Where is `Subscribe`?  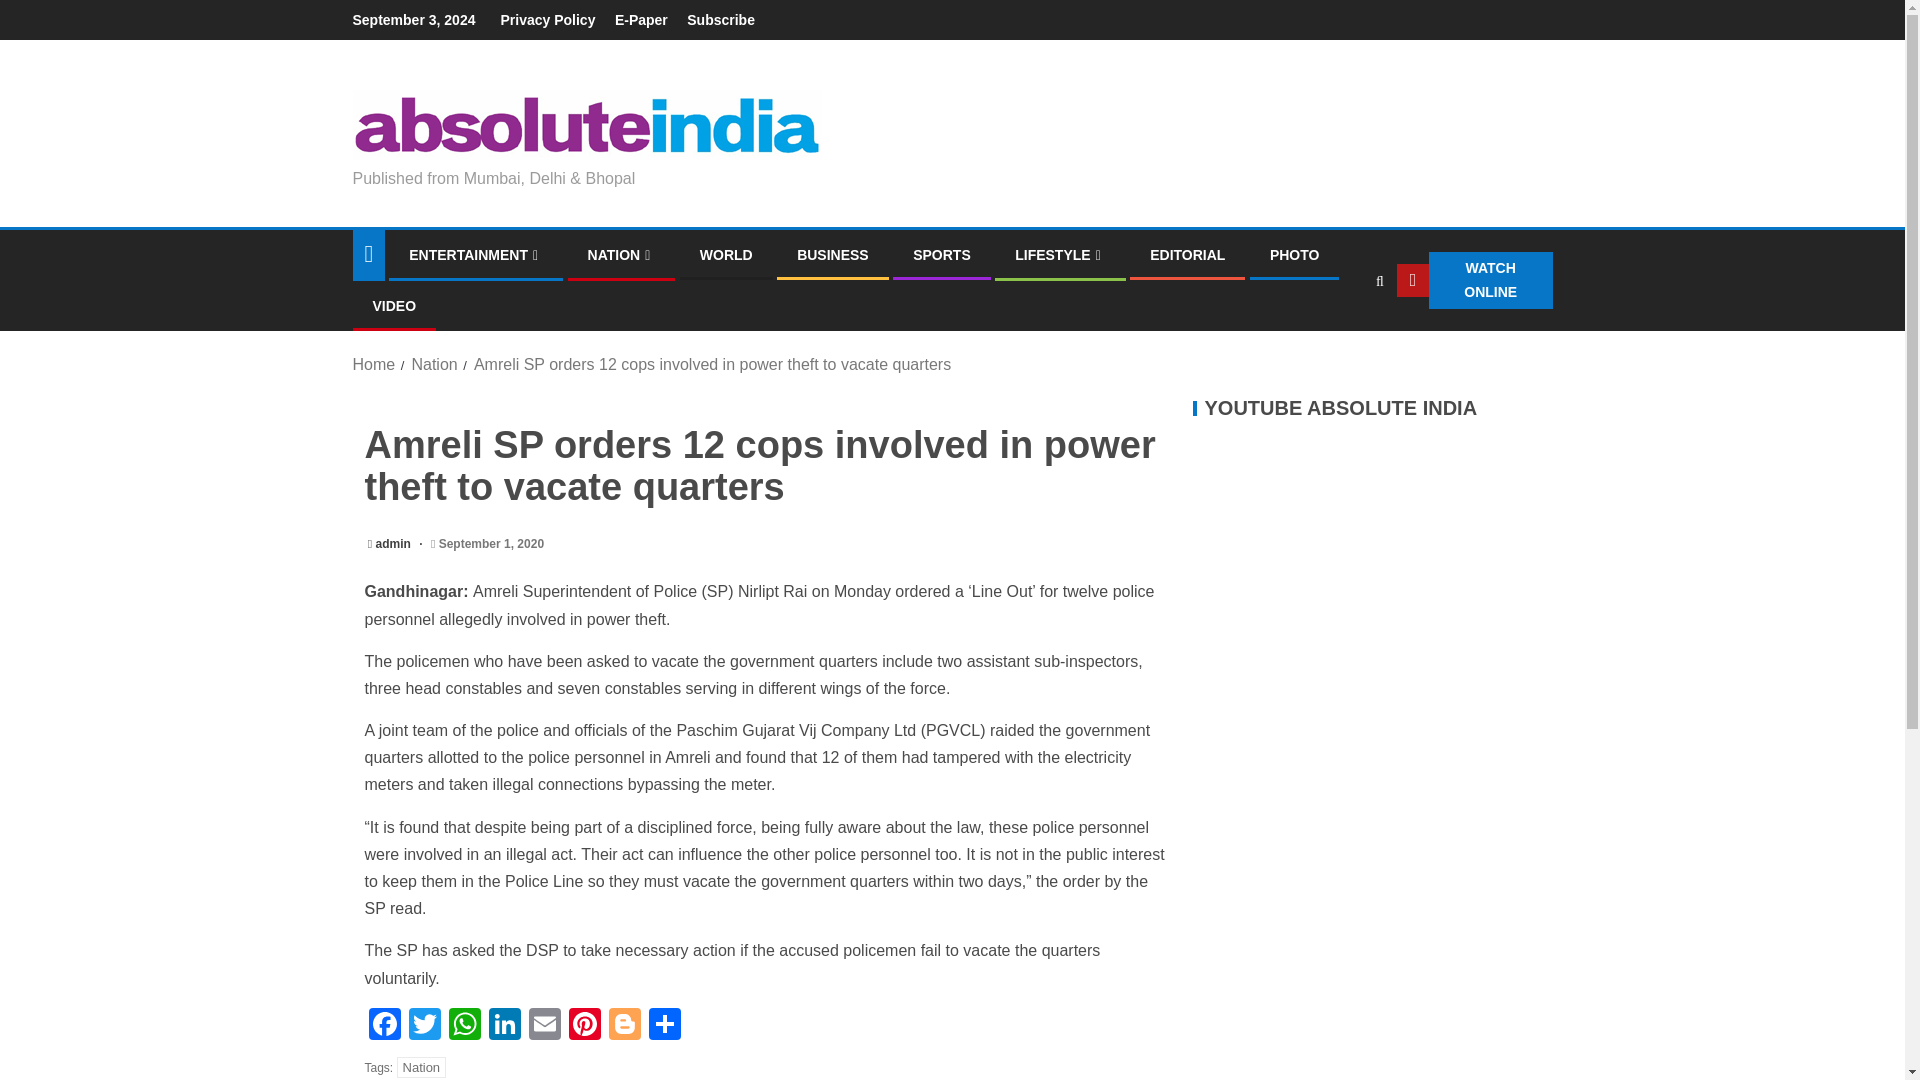
Subscribe is located at coordinates (720, 20).